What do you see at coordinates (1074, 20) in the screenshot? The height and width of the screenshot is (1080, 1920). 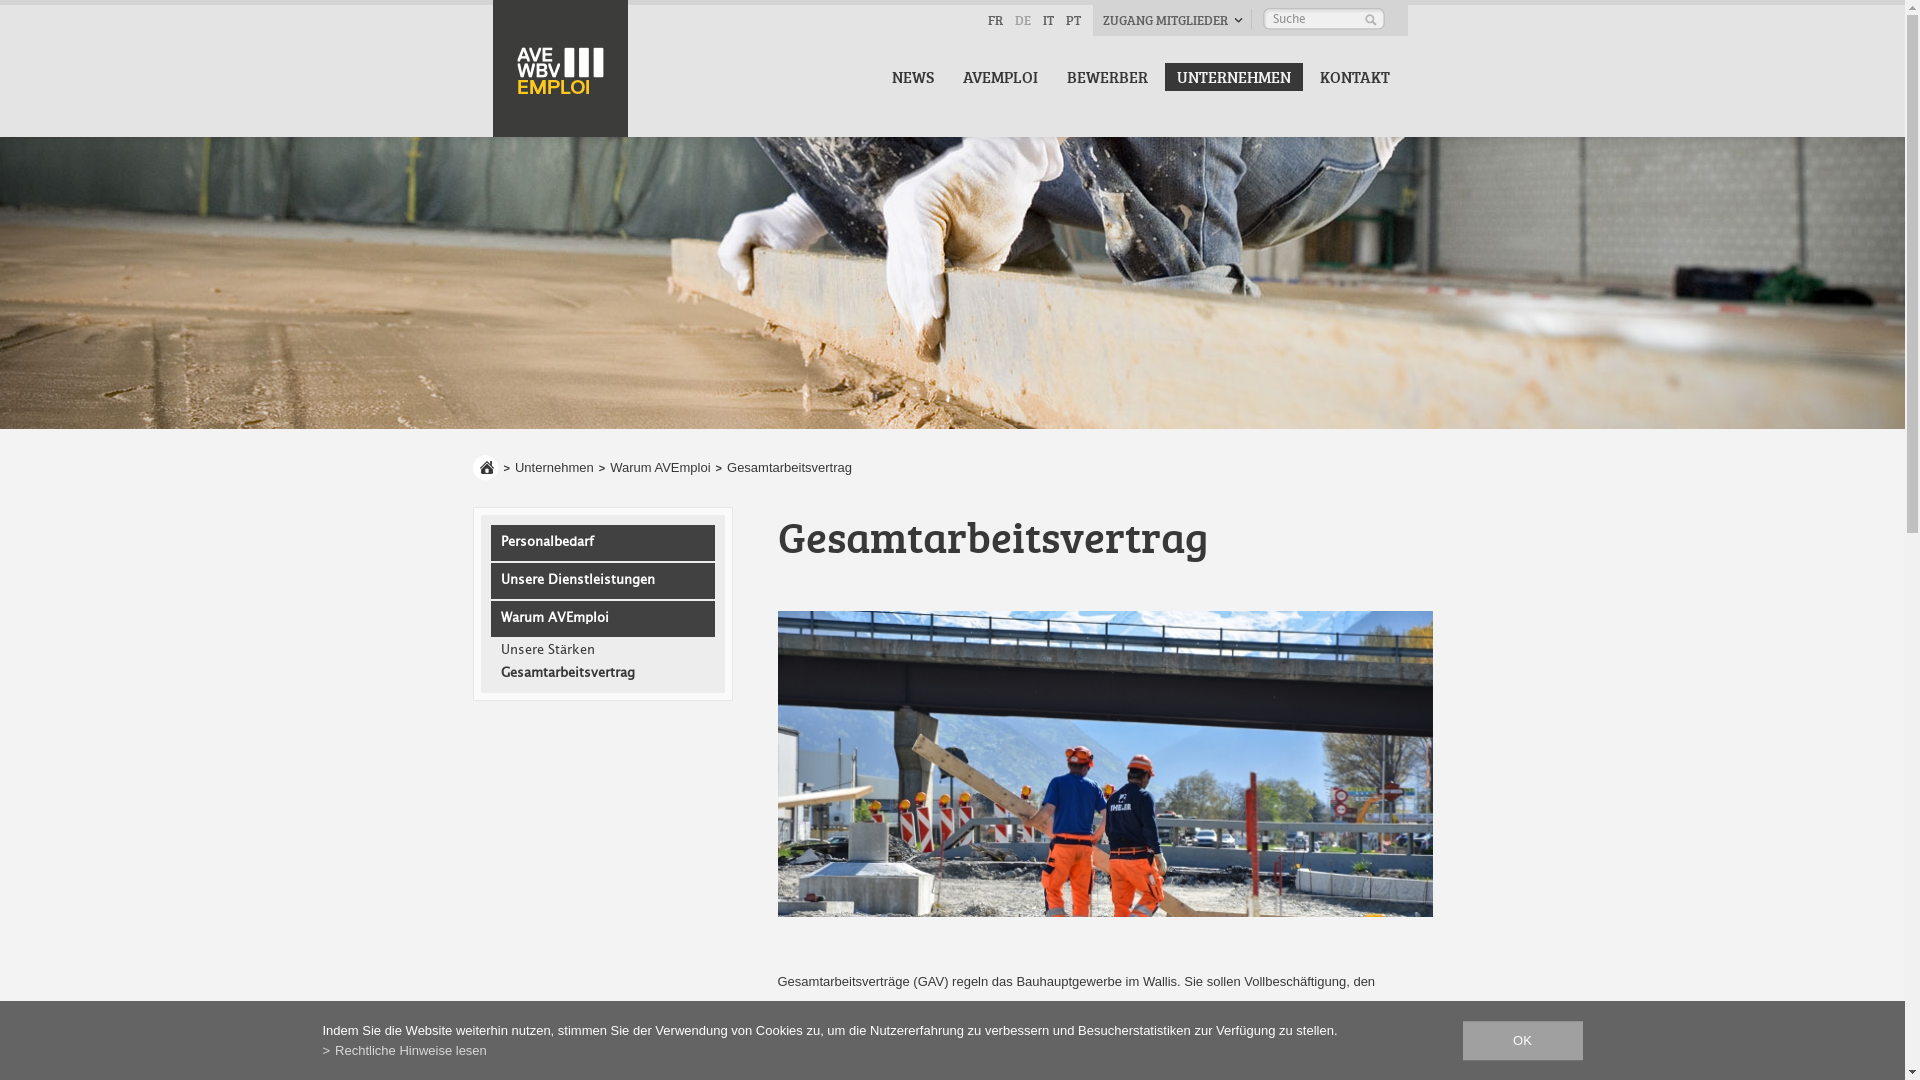 I see `PT` at bounding box center [1074, 20].